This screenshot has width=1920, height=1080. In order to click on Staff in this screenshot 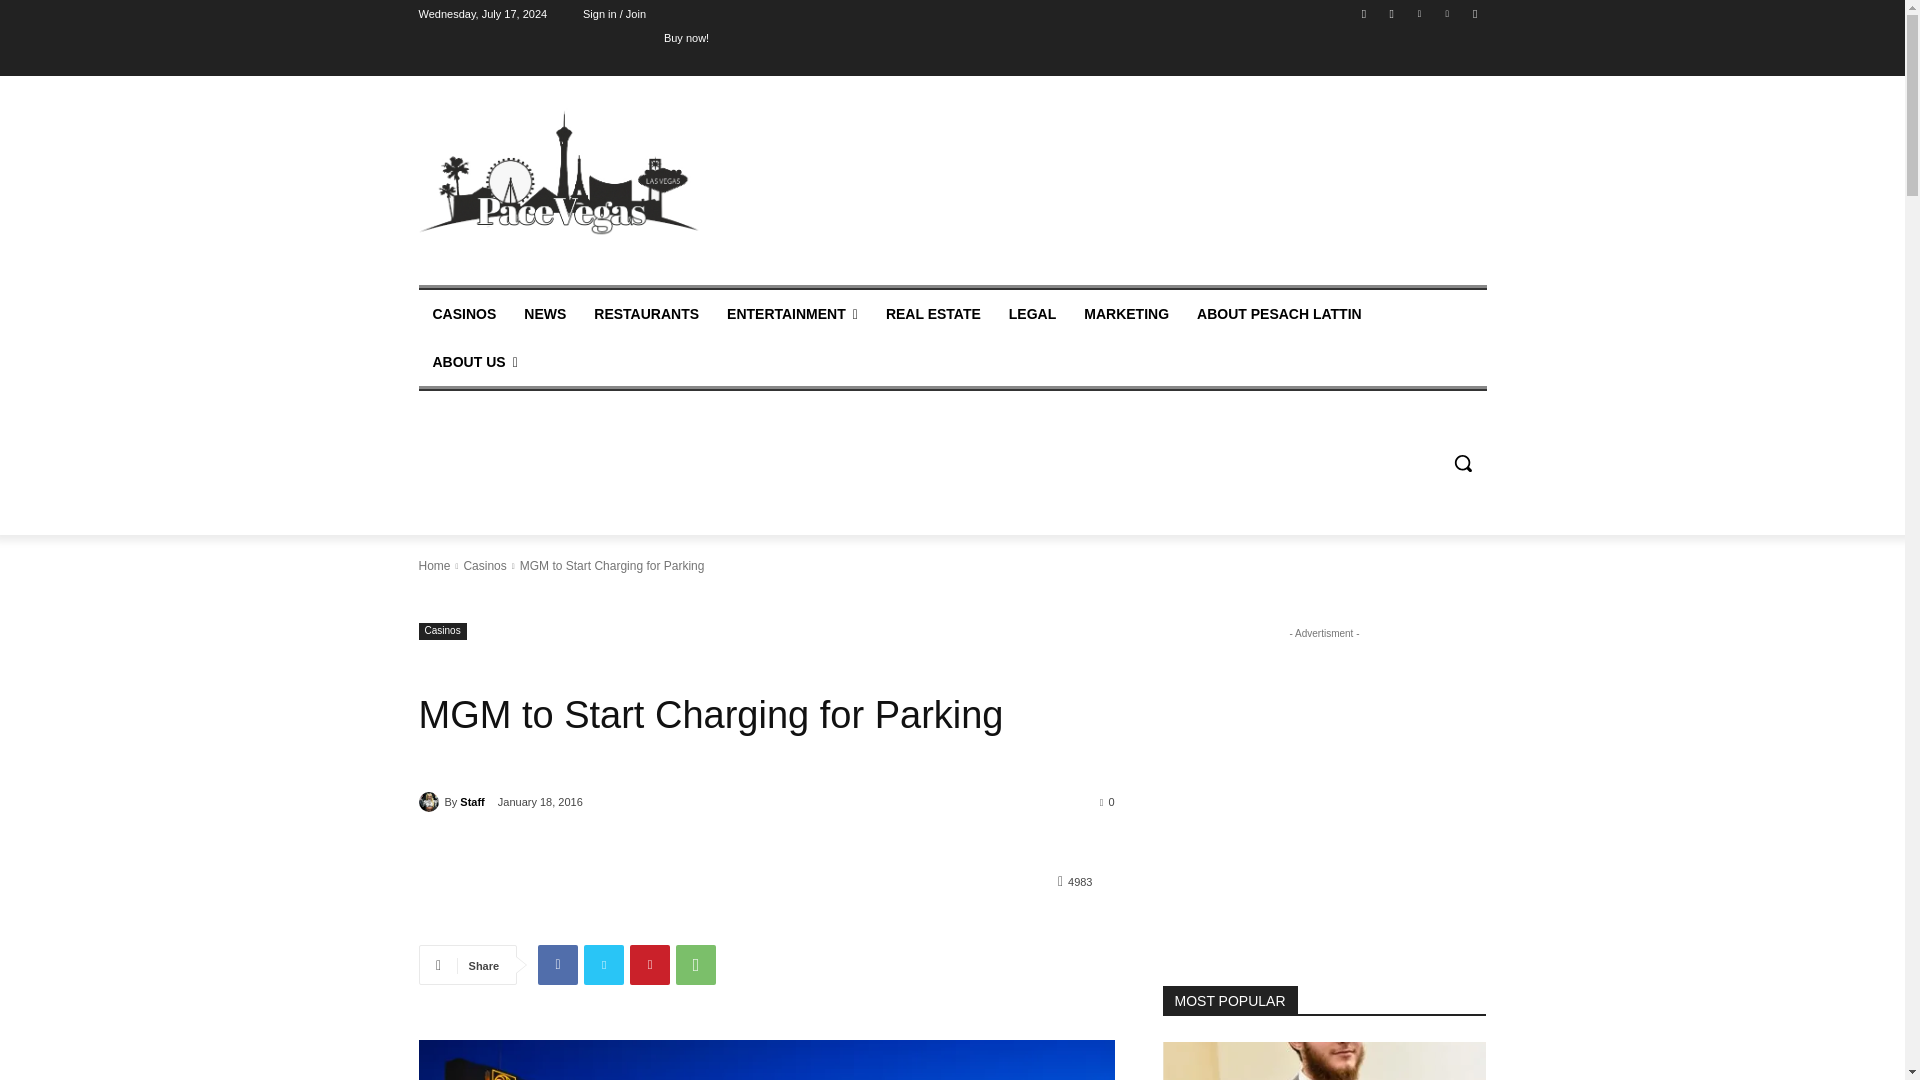, I will do `click(430, 802)`.